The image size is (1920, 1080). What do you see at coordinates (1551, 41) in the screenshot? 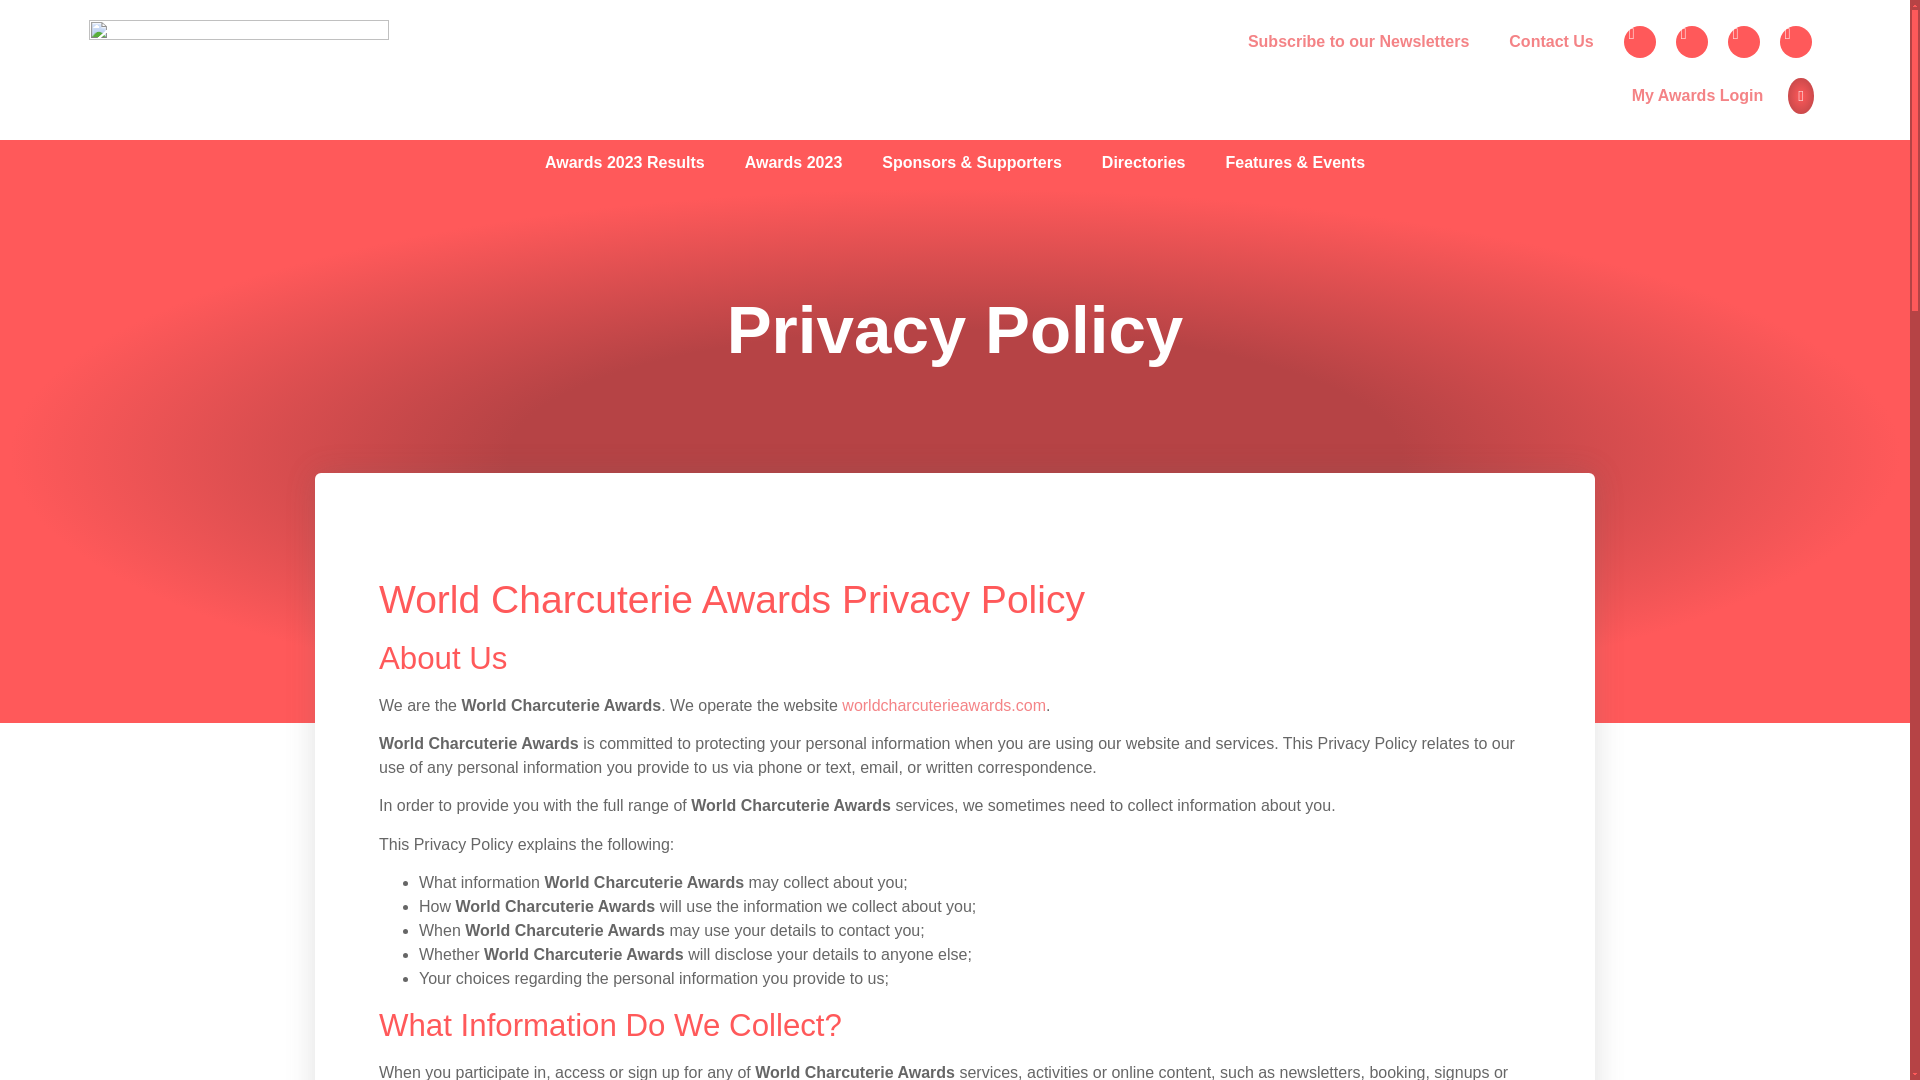
I see `Contact Us` at bounding box center [1551, 41].